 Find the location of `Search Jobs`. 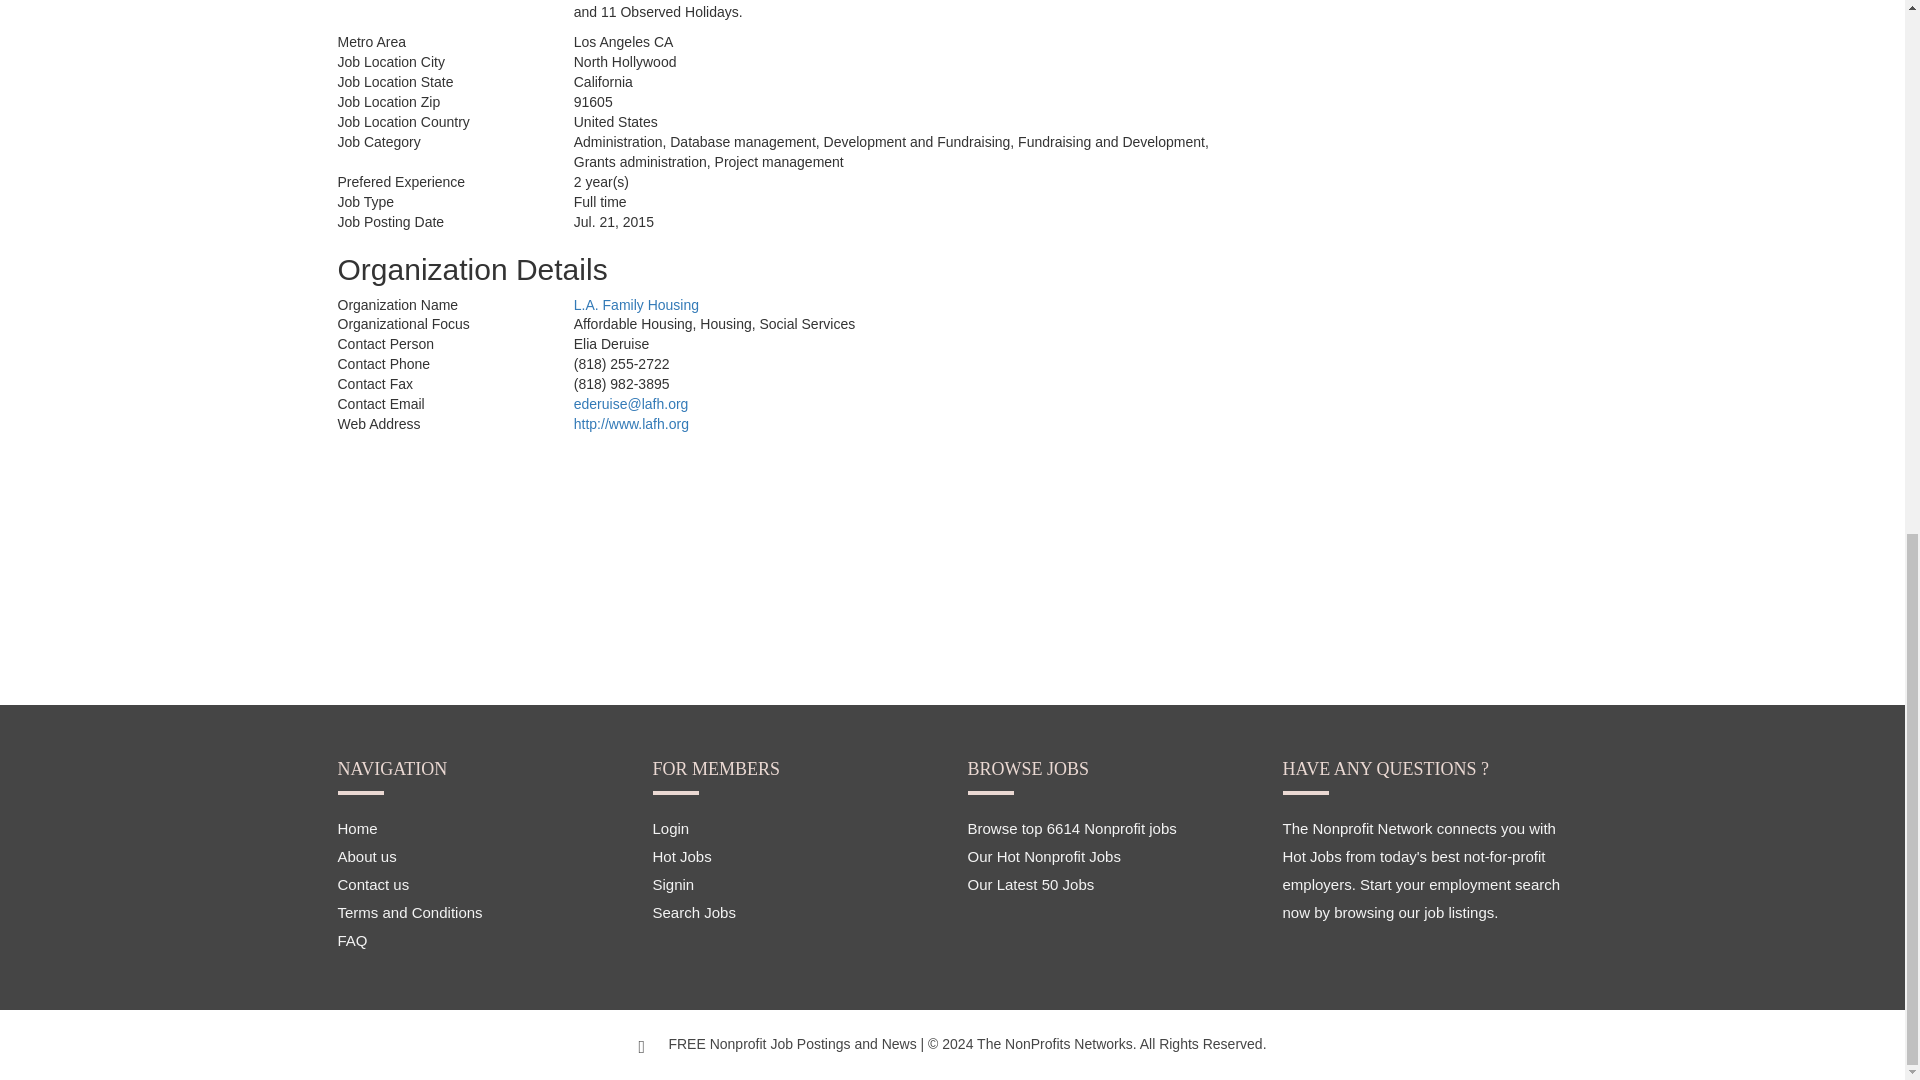

Search Jobs is located at coordinates (694, 912).